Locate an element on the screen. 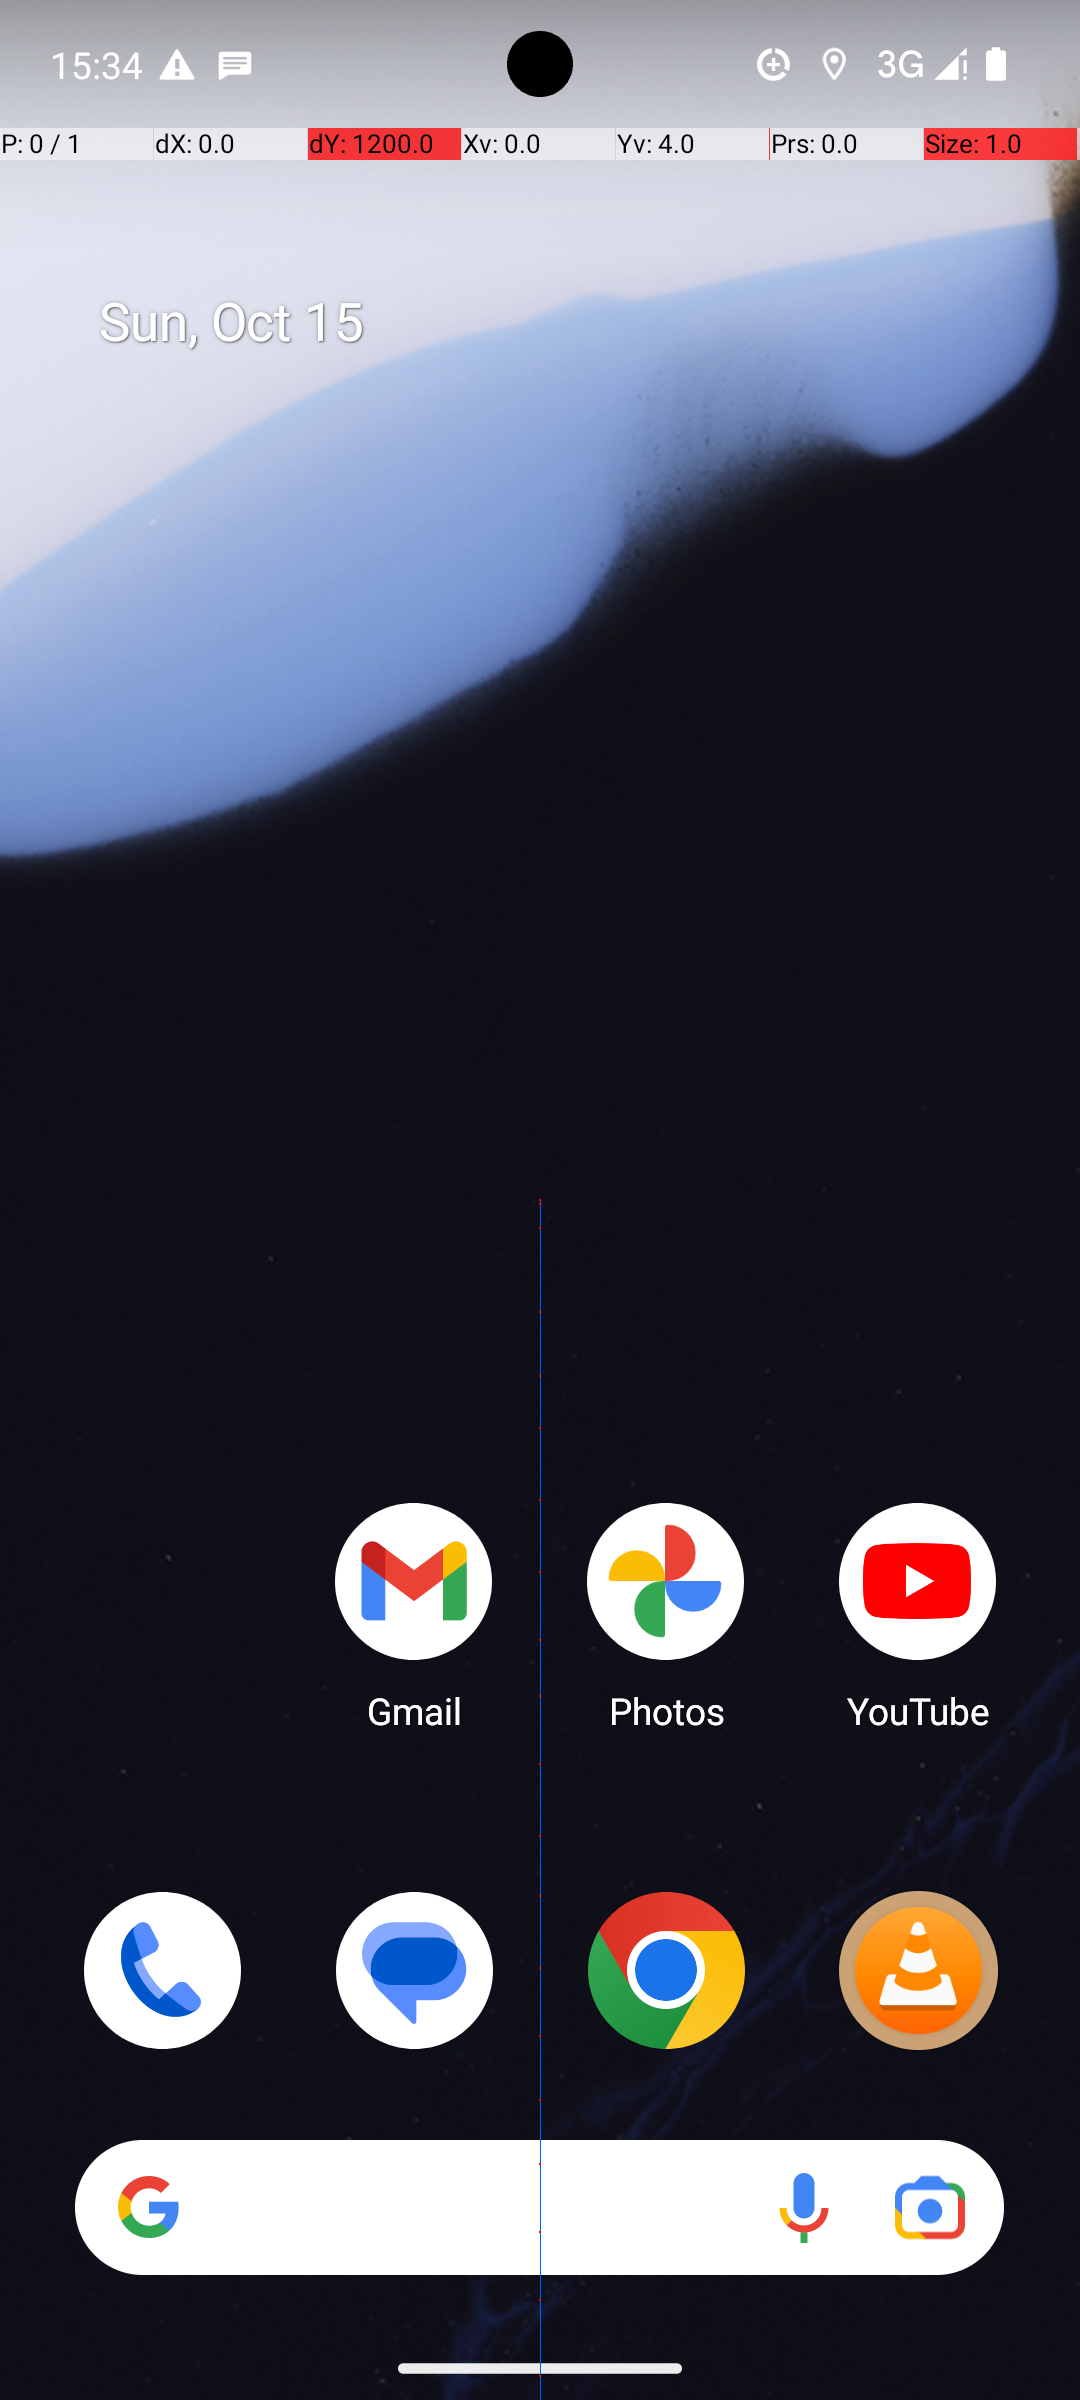 The image size is (1080, 2400). Messages is located at coordinates (414, 1970).